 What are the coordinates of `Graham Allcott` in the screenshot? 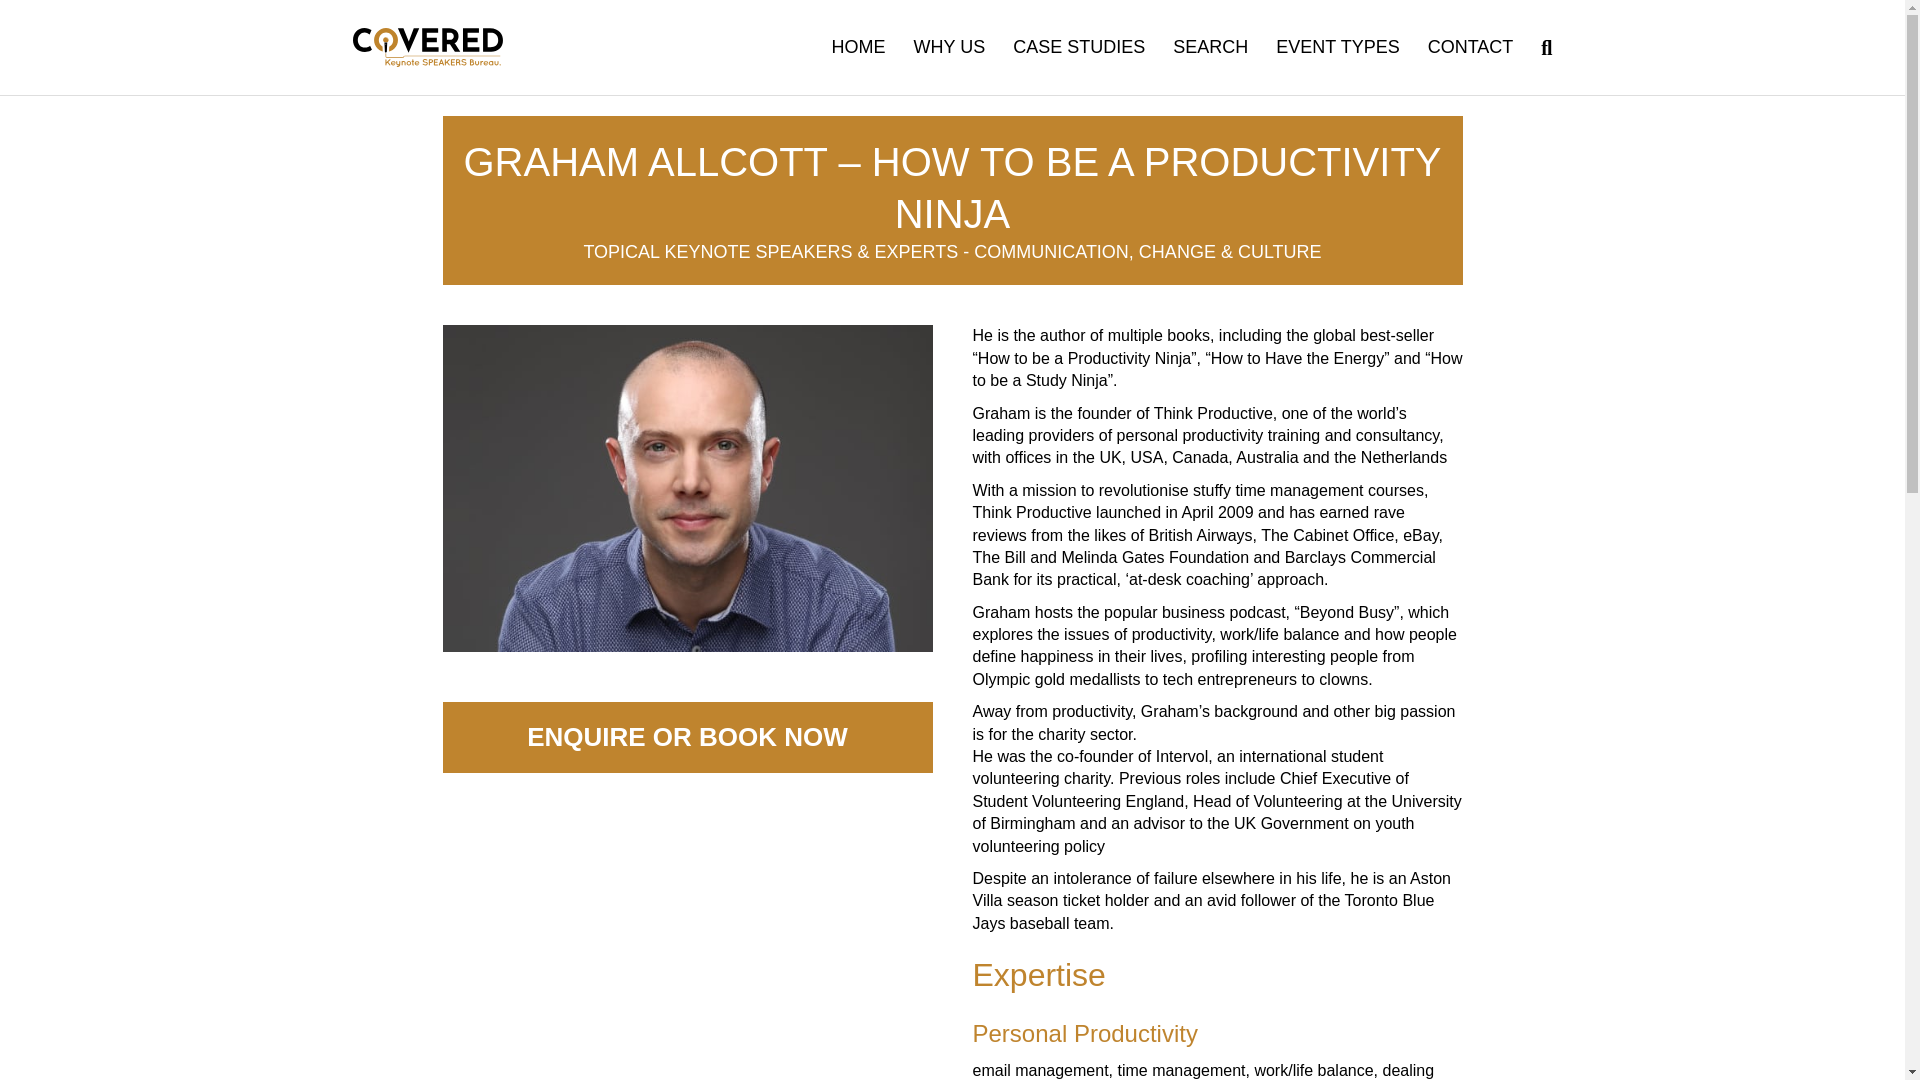 It's located at (686, 488).